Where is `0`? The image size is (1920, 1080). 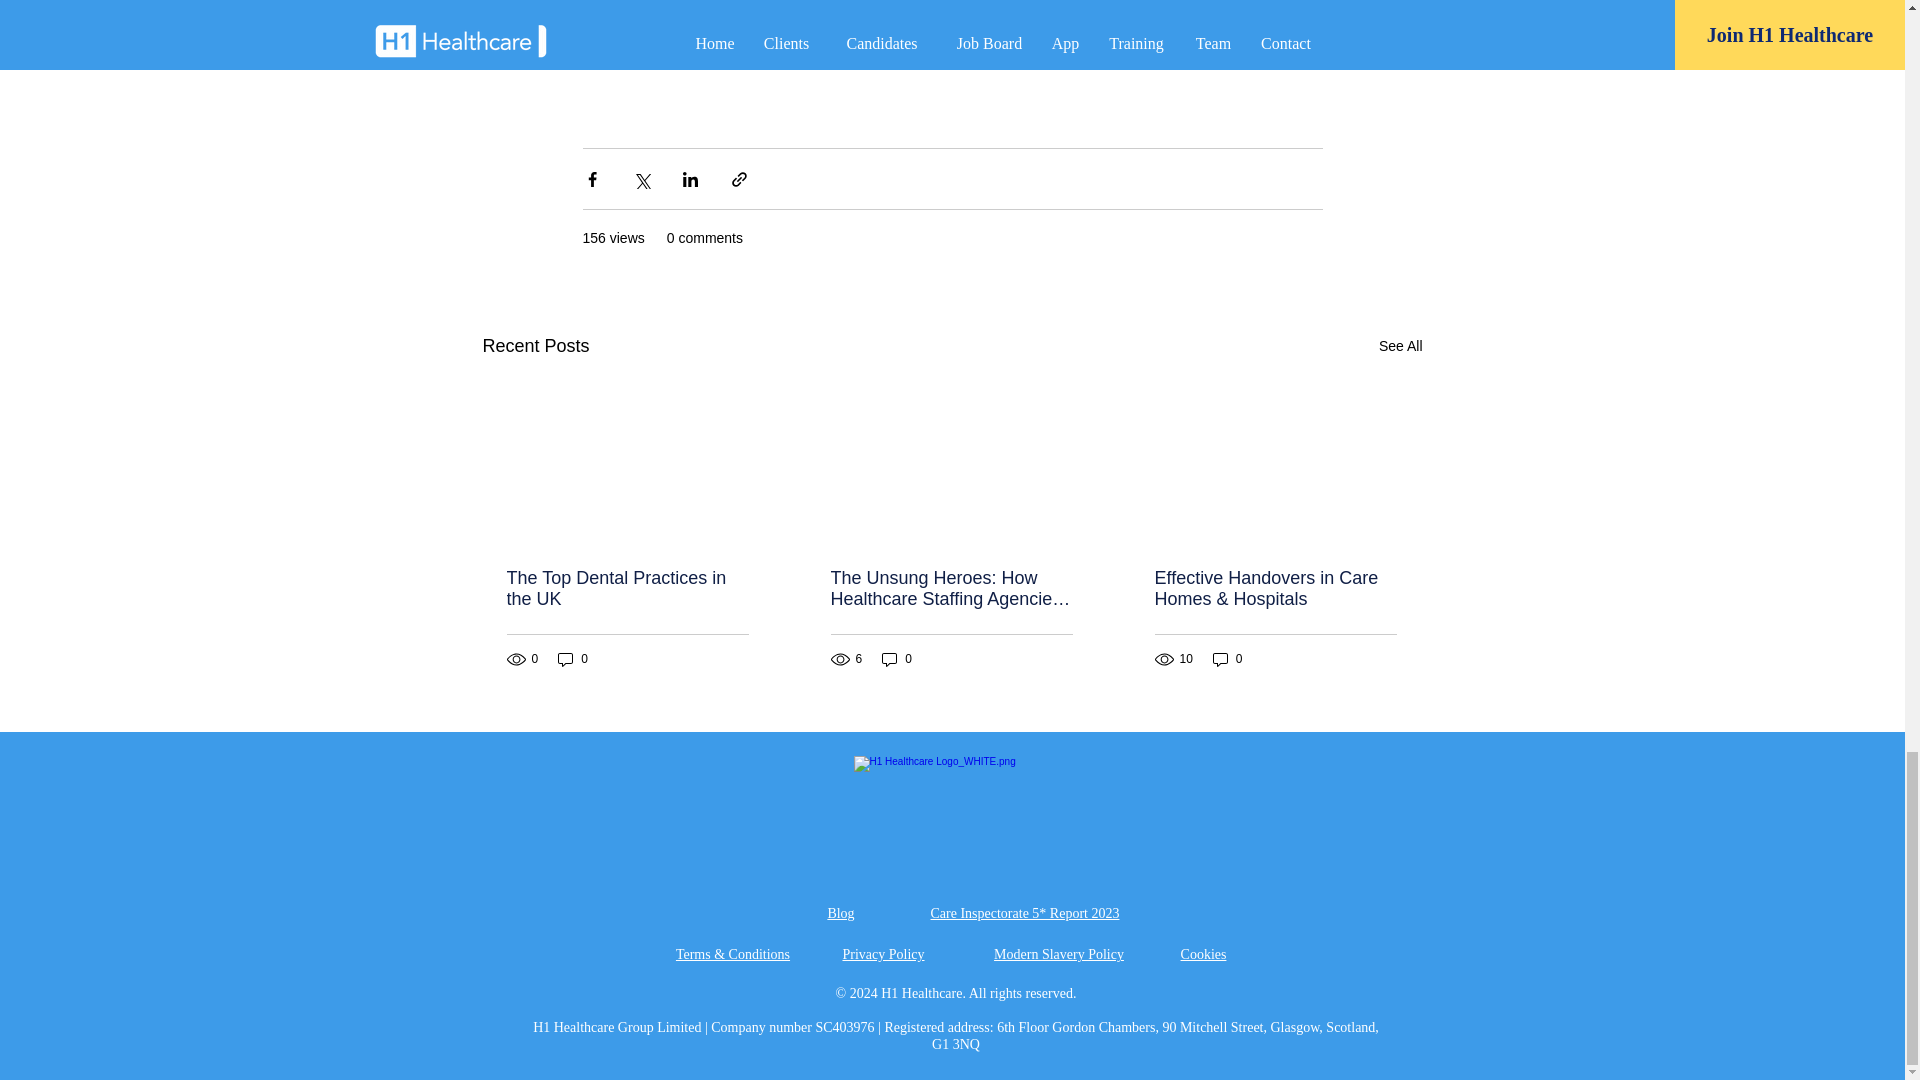 0 is located at coordinates (572, 659).